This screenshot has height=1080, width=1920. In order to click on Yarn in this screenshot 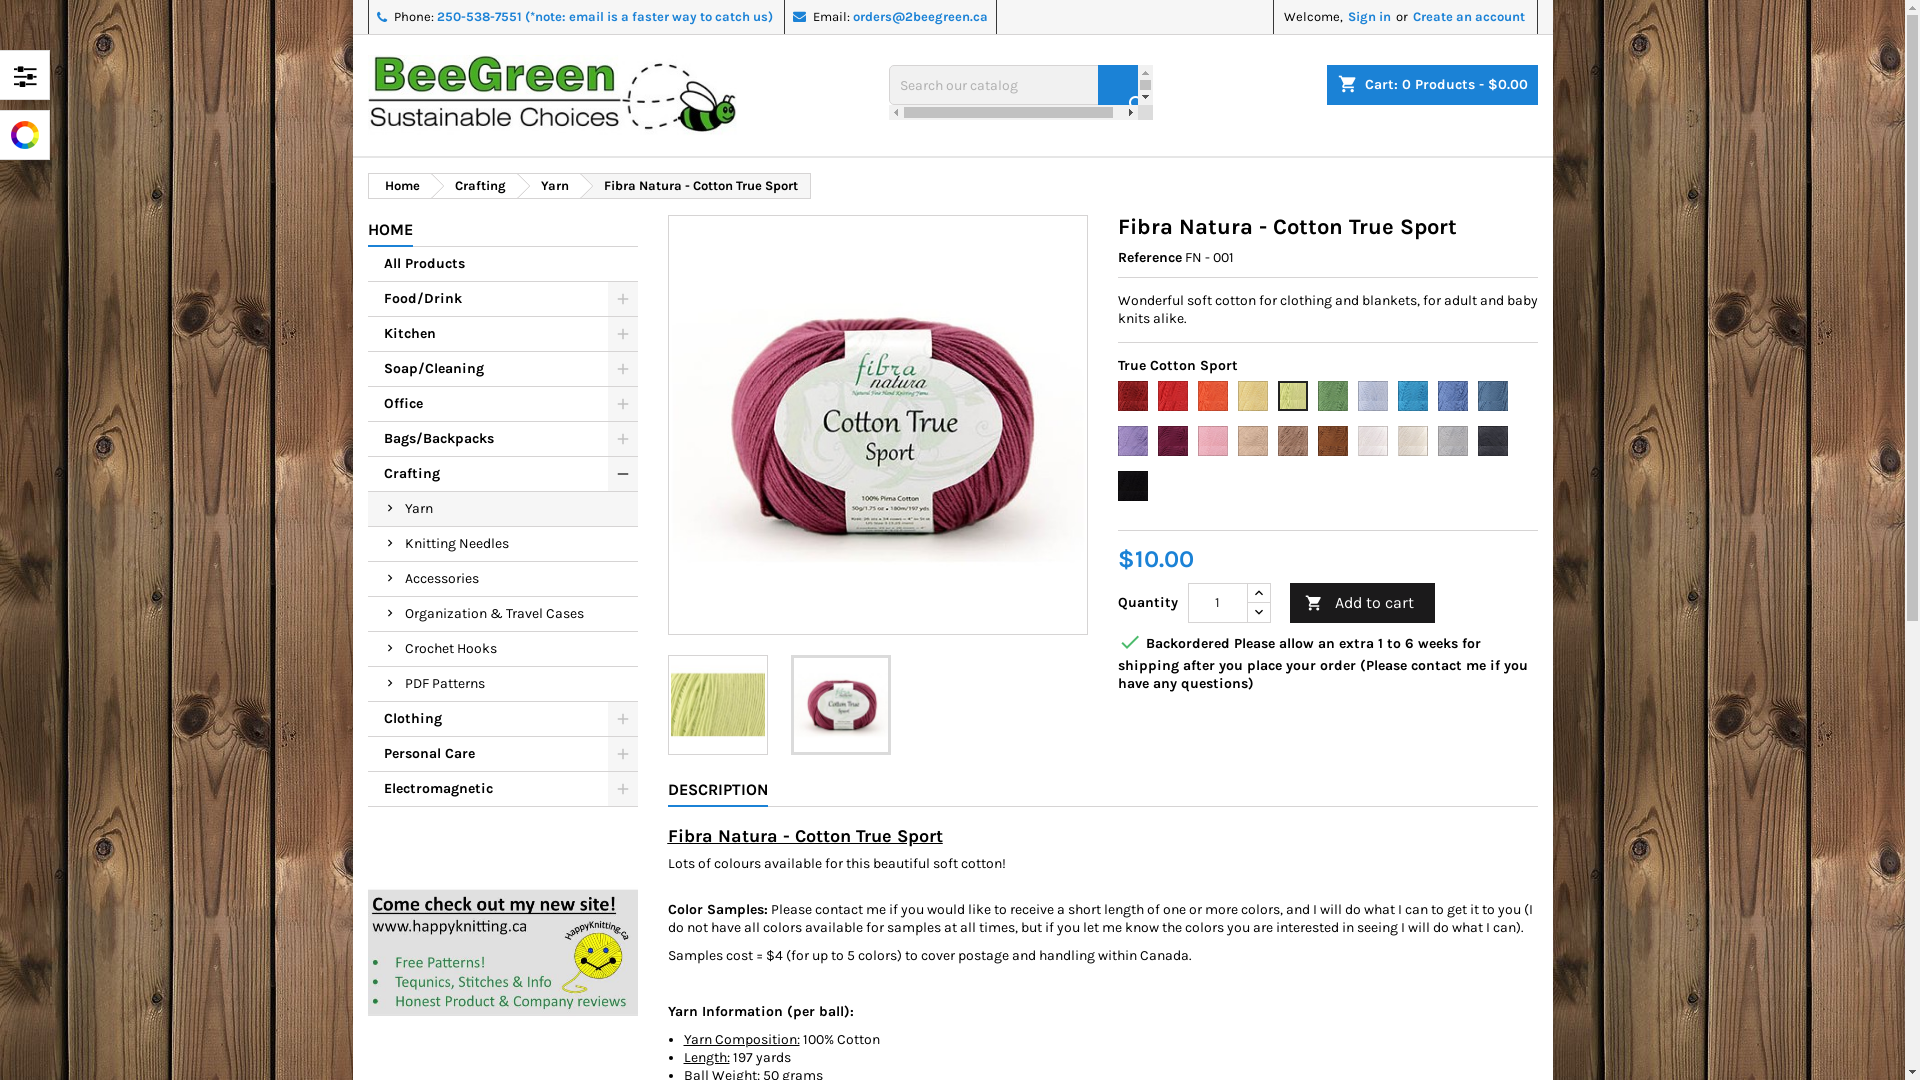, I will do `click(548, 186)`.